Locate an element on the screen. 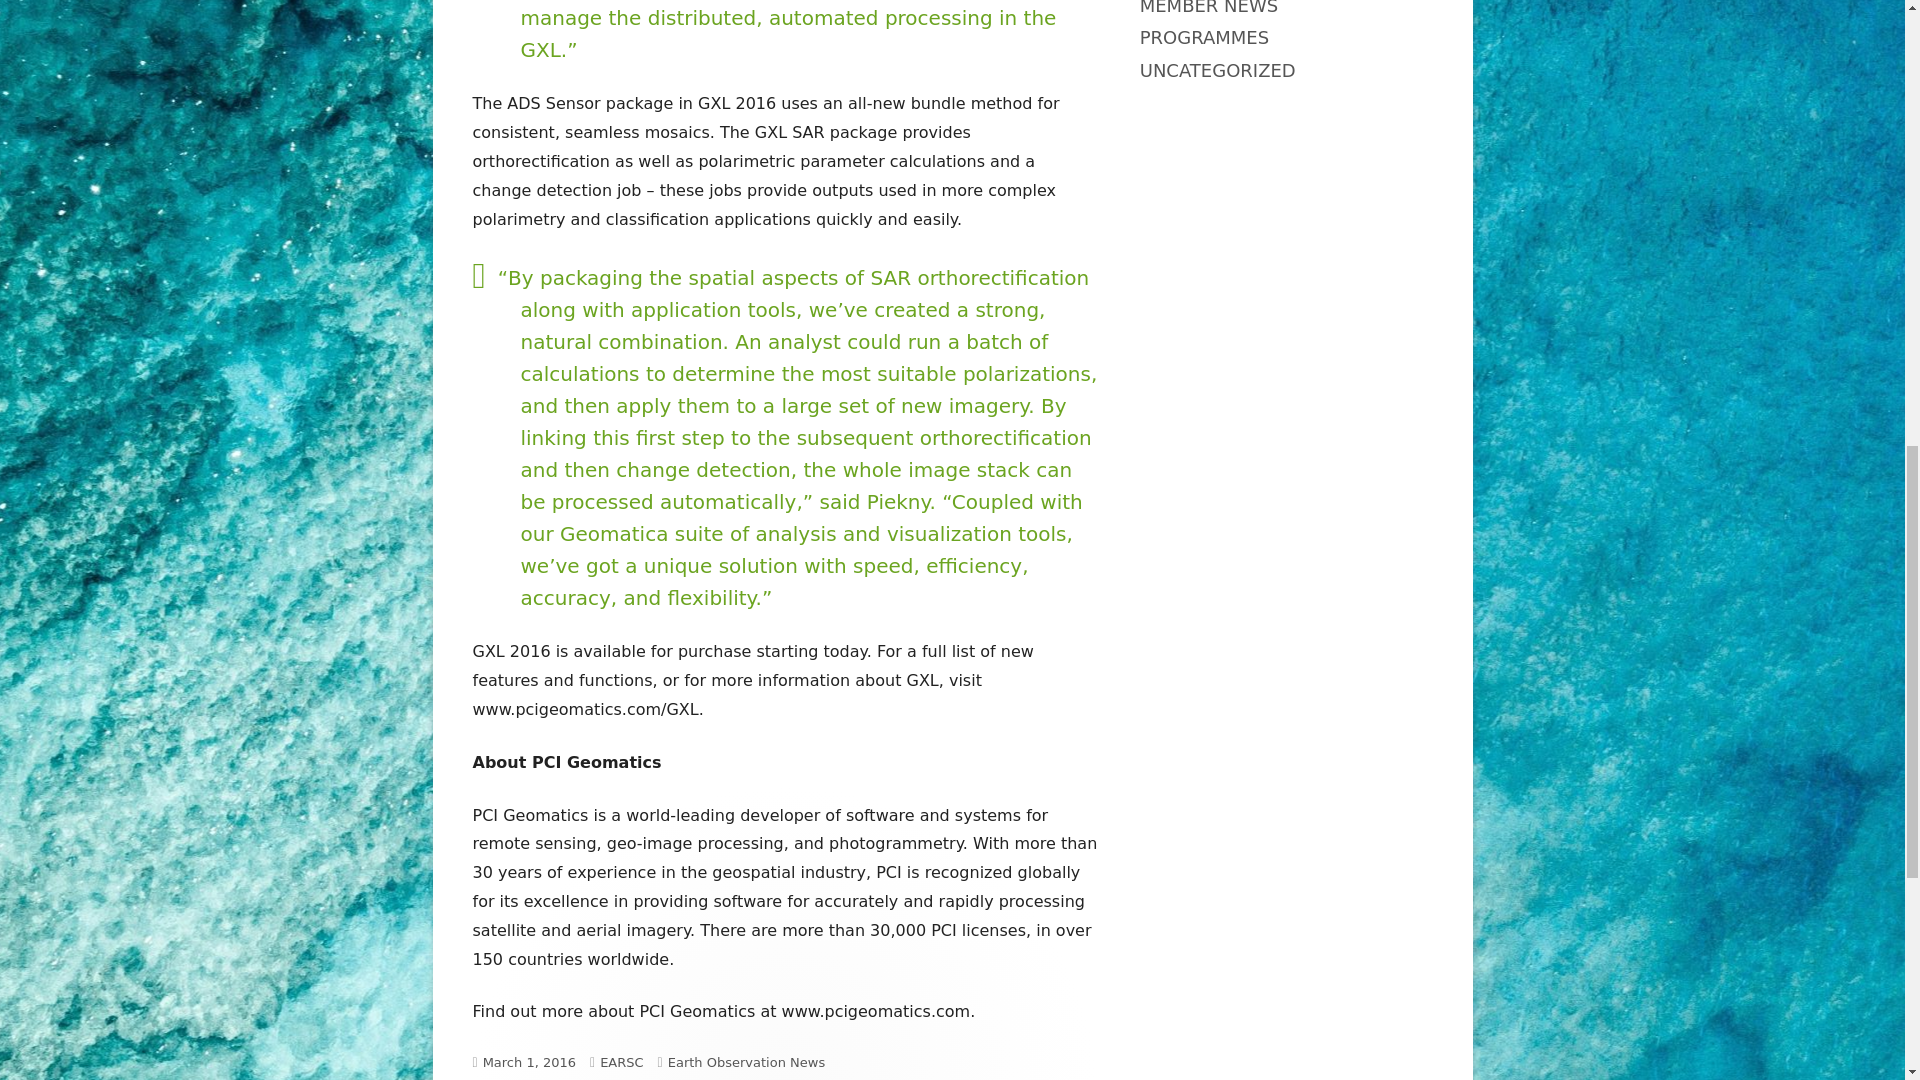 The width and height of the screenshot is (1920, 1080). March 1, 2016 is located at coordinates (530, 1062).